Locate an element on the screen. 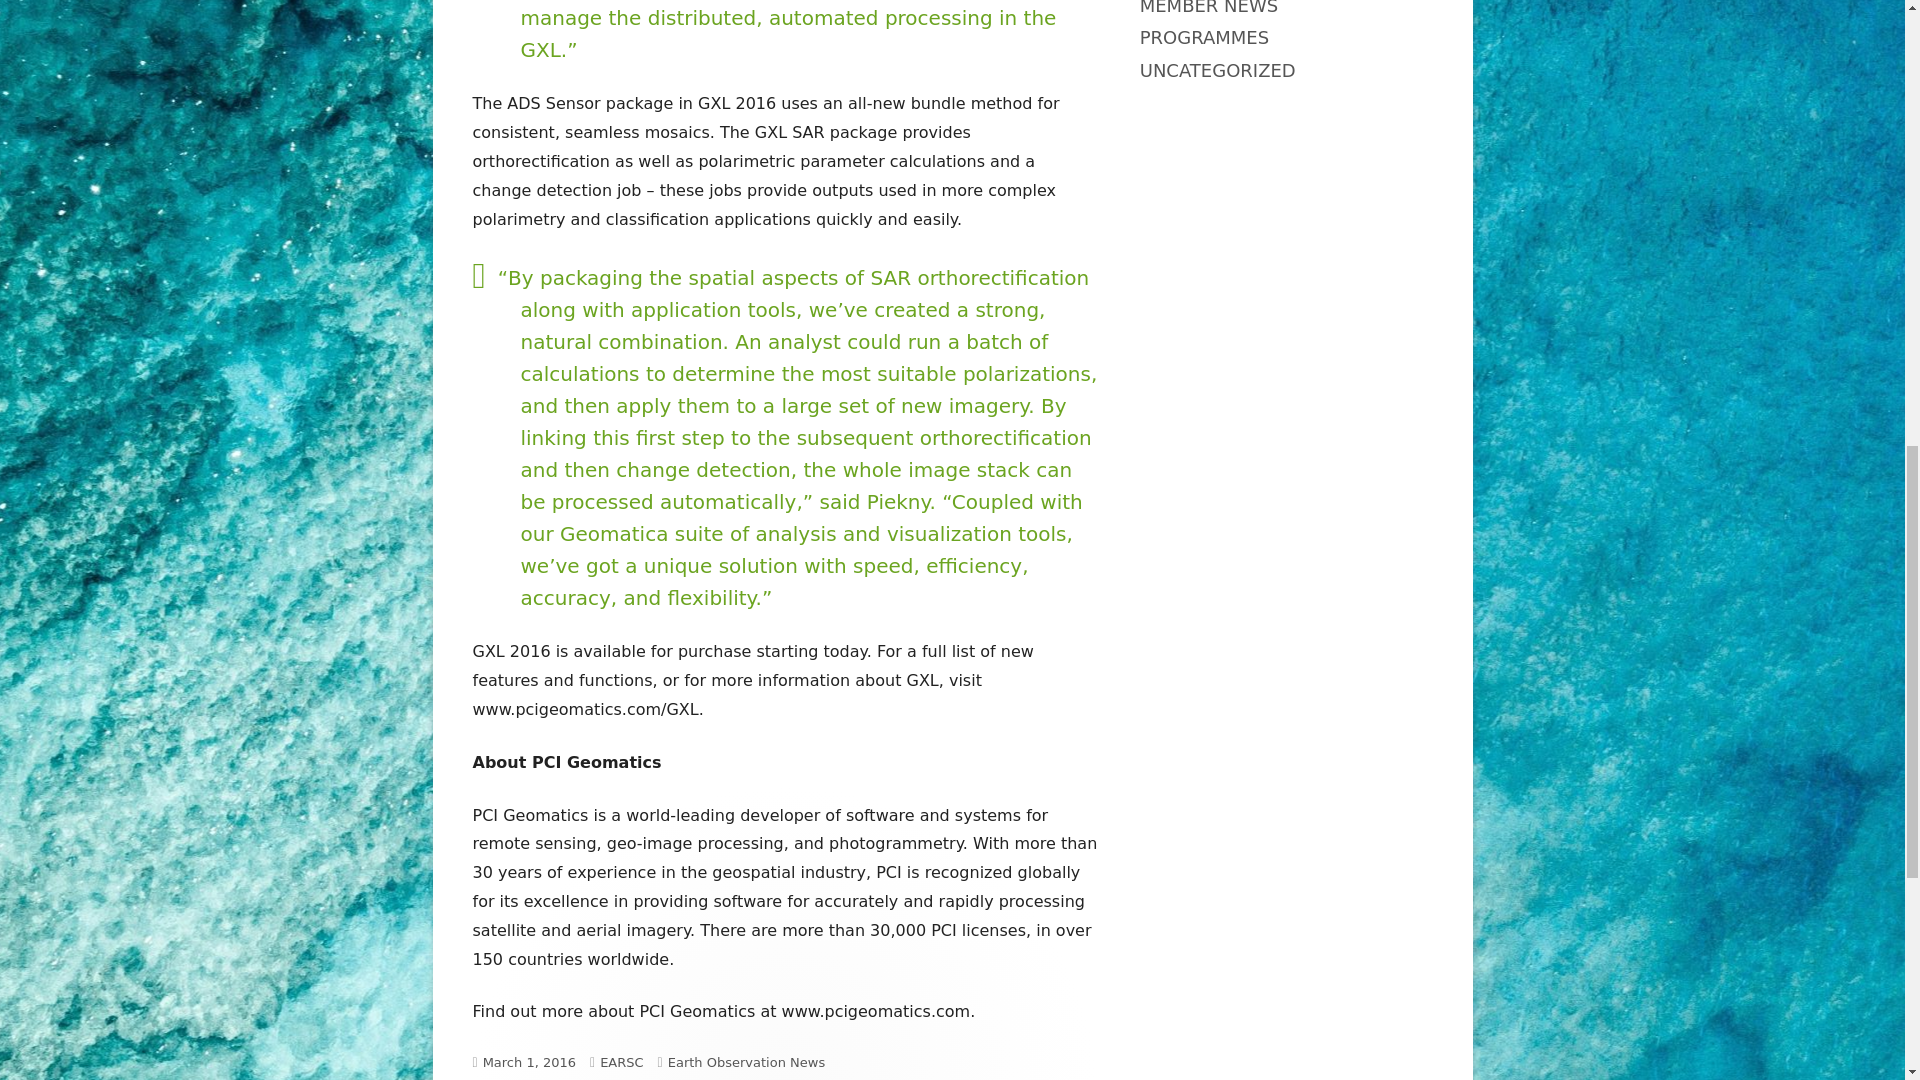 The width and height of the screenshot is (1920, 1080). March 1, 2016 is located at coordinates (530, 1062).